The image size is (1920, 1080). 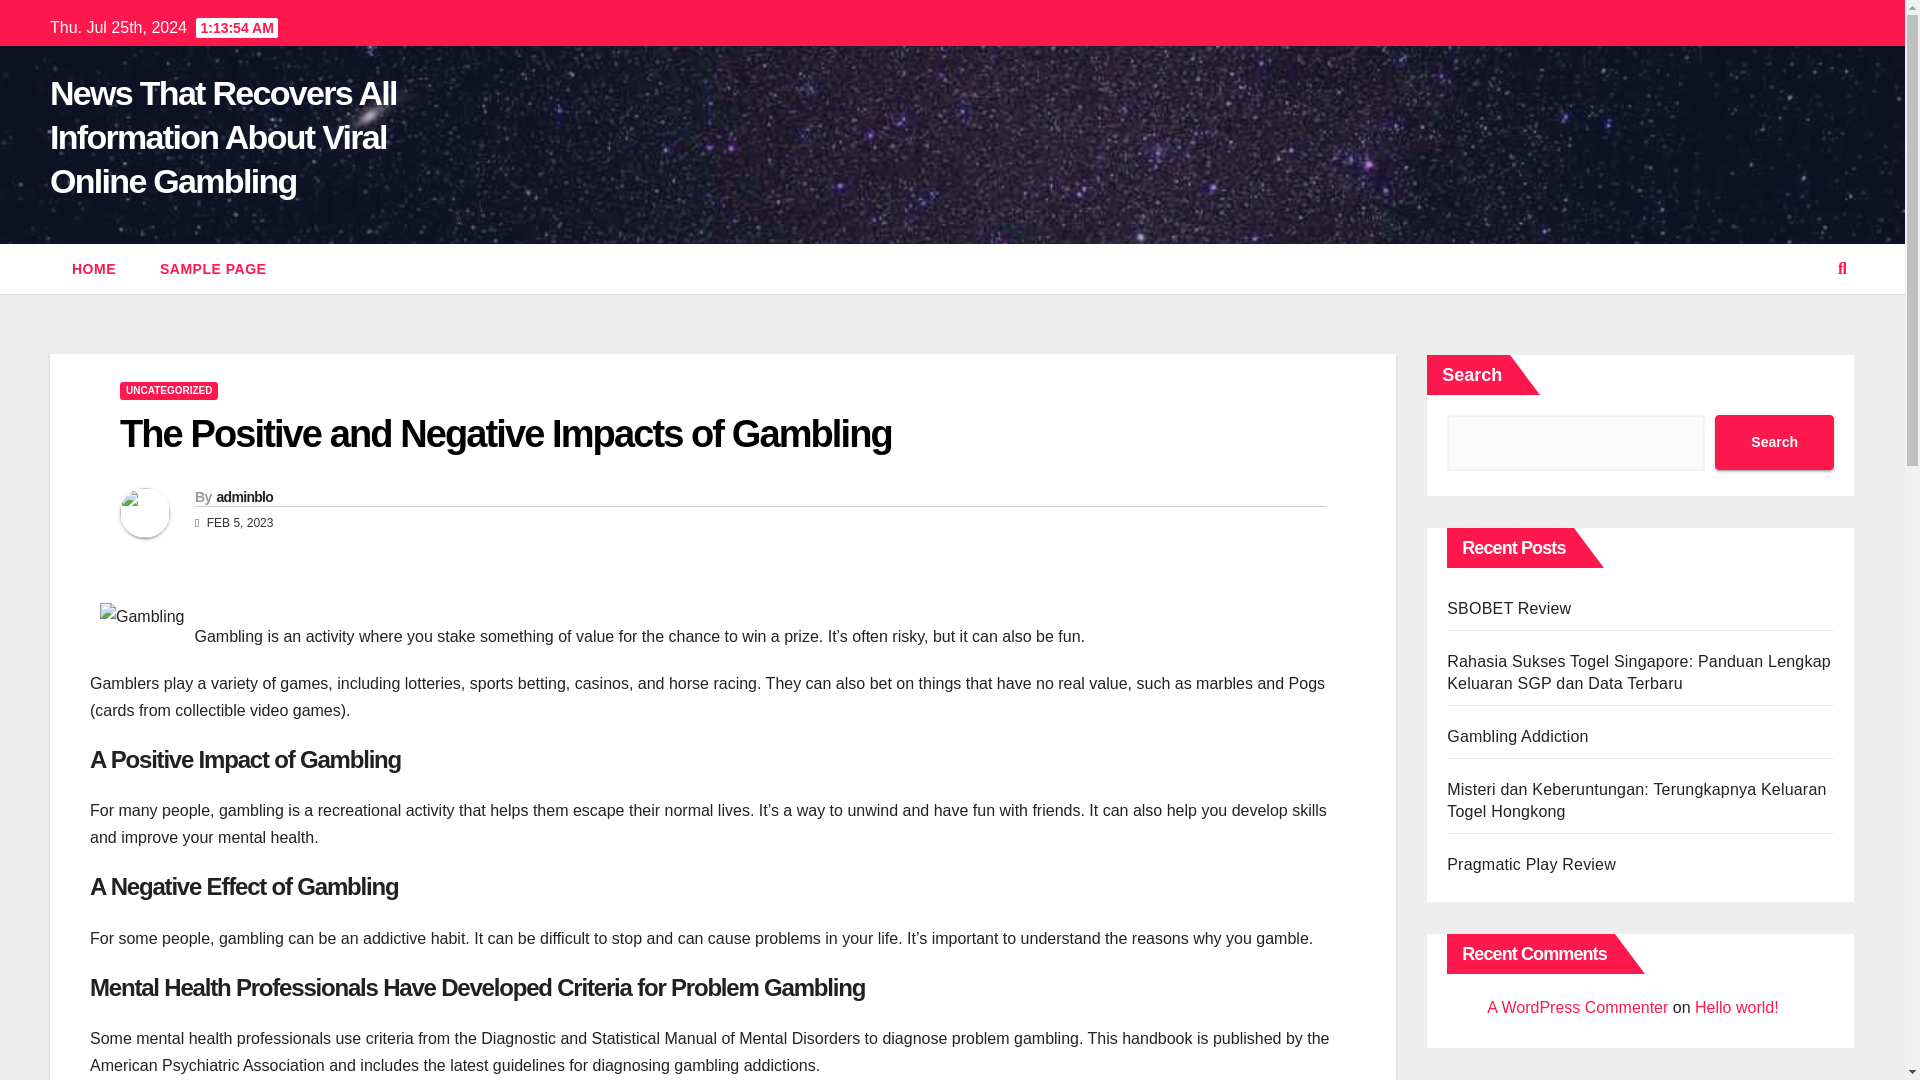 I want to click on SAMPLE PAGE, so click(x=213, y=268).